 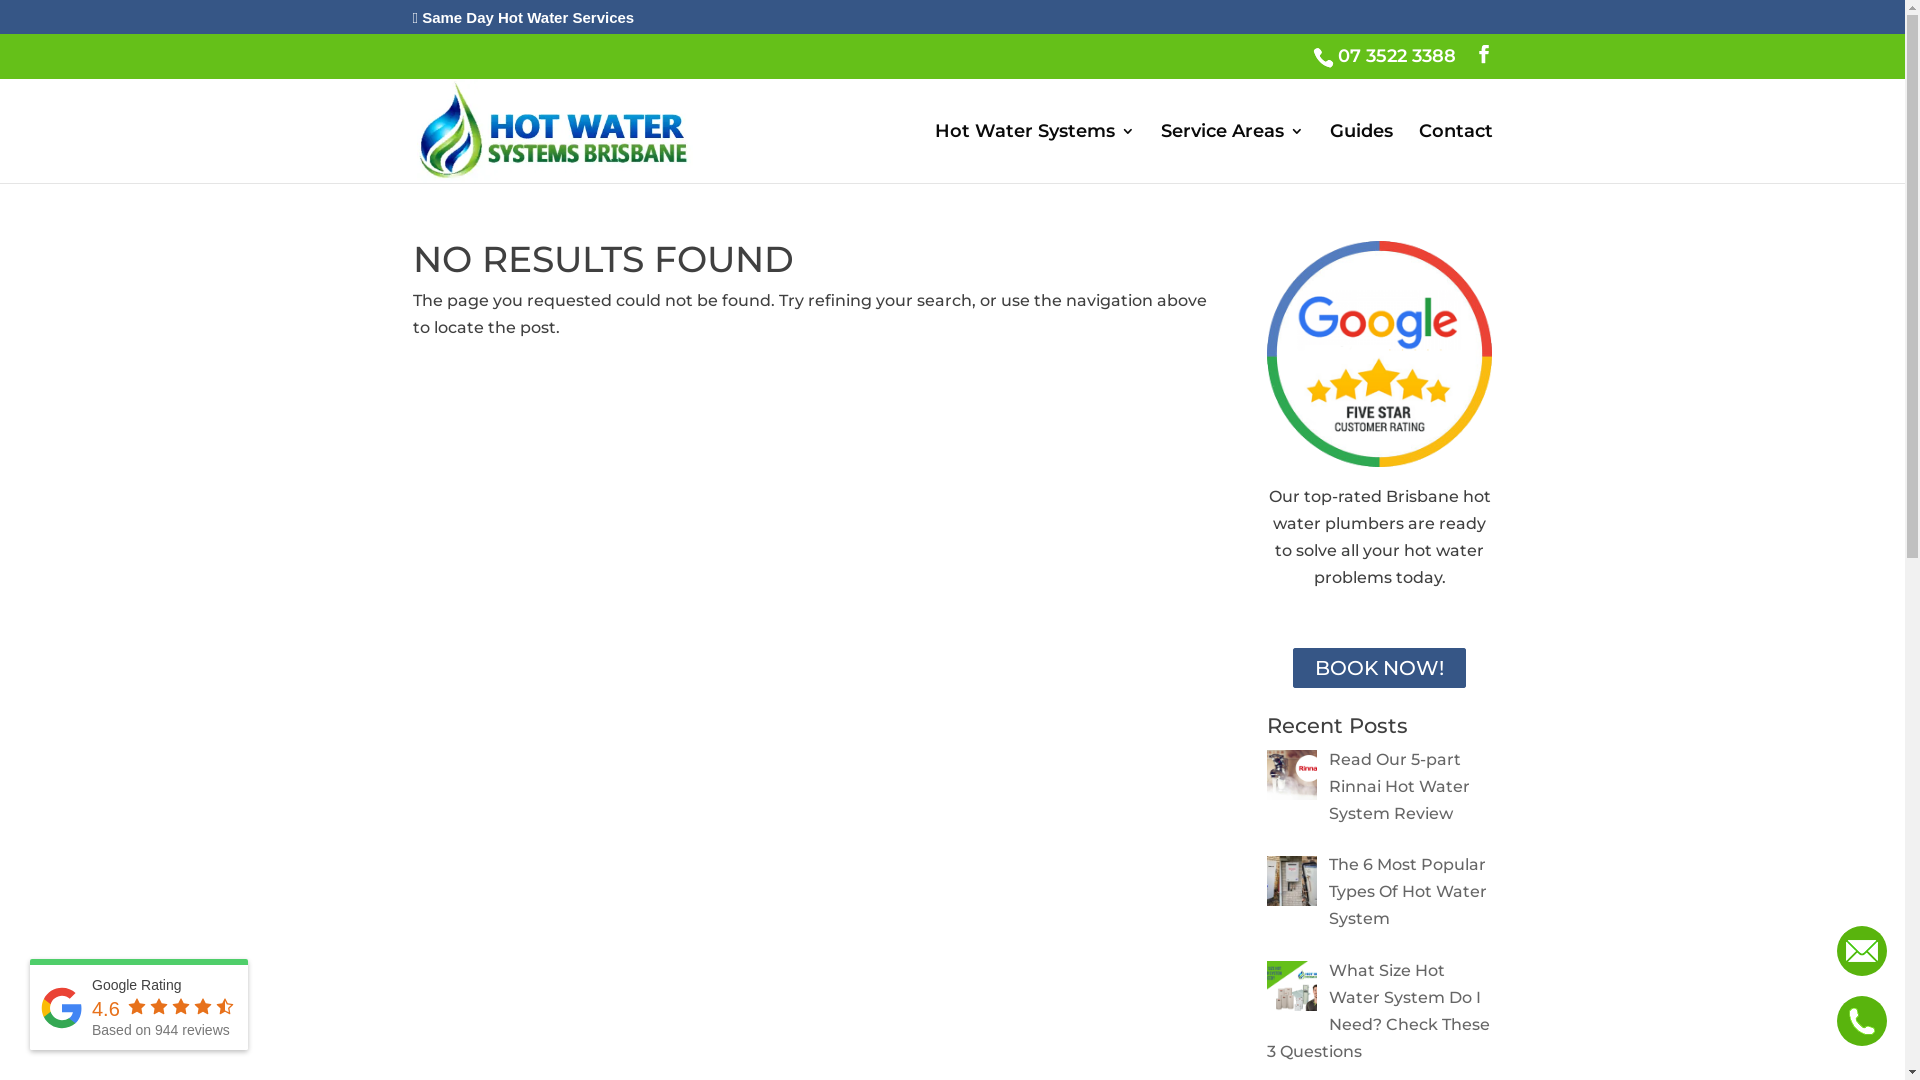 What do you see at coordinates (1232, 154) in the screenshot?
I see `Service Areas` at bounding box center [1232, 154].